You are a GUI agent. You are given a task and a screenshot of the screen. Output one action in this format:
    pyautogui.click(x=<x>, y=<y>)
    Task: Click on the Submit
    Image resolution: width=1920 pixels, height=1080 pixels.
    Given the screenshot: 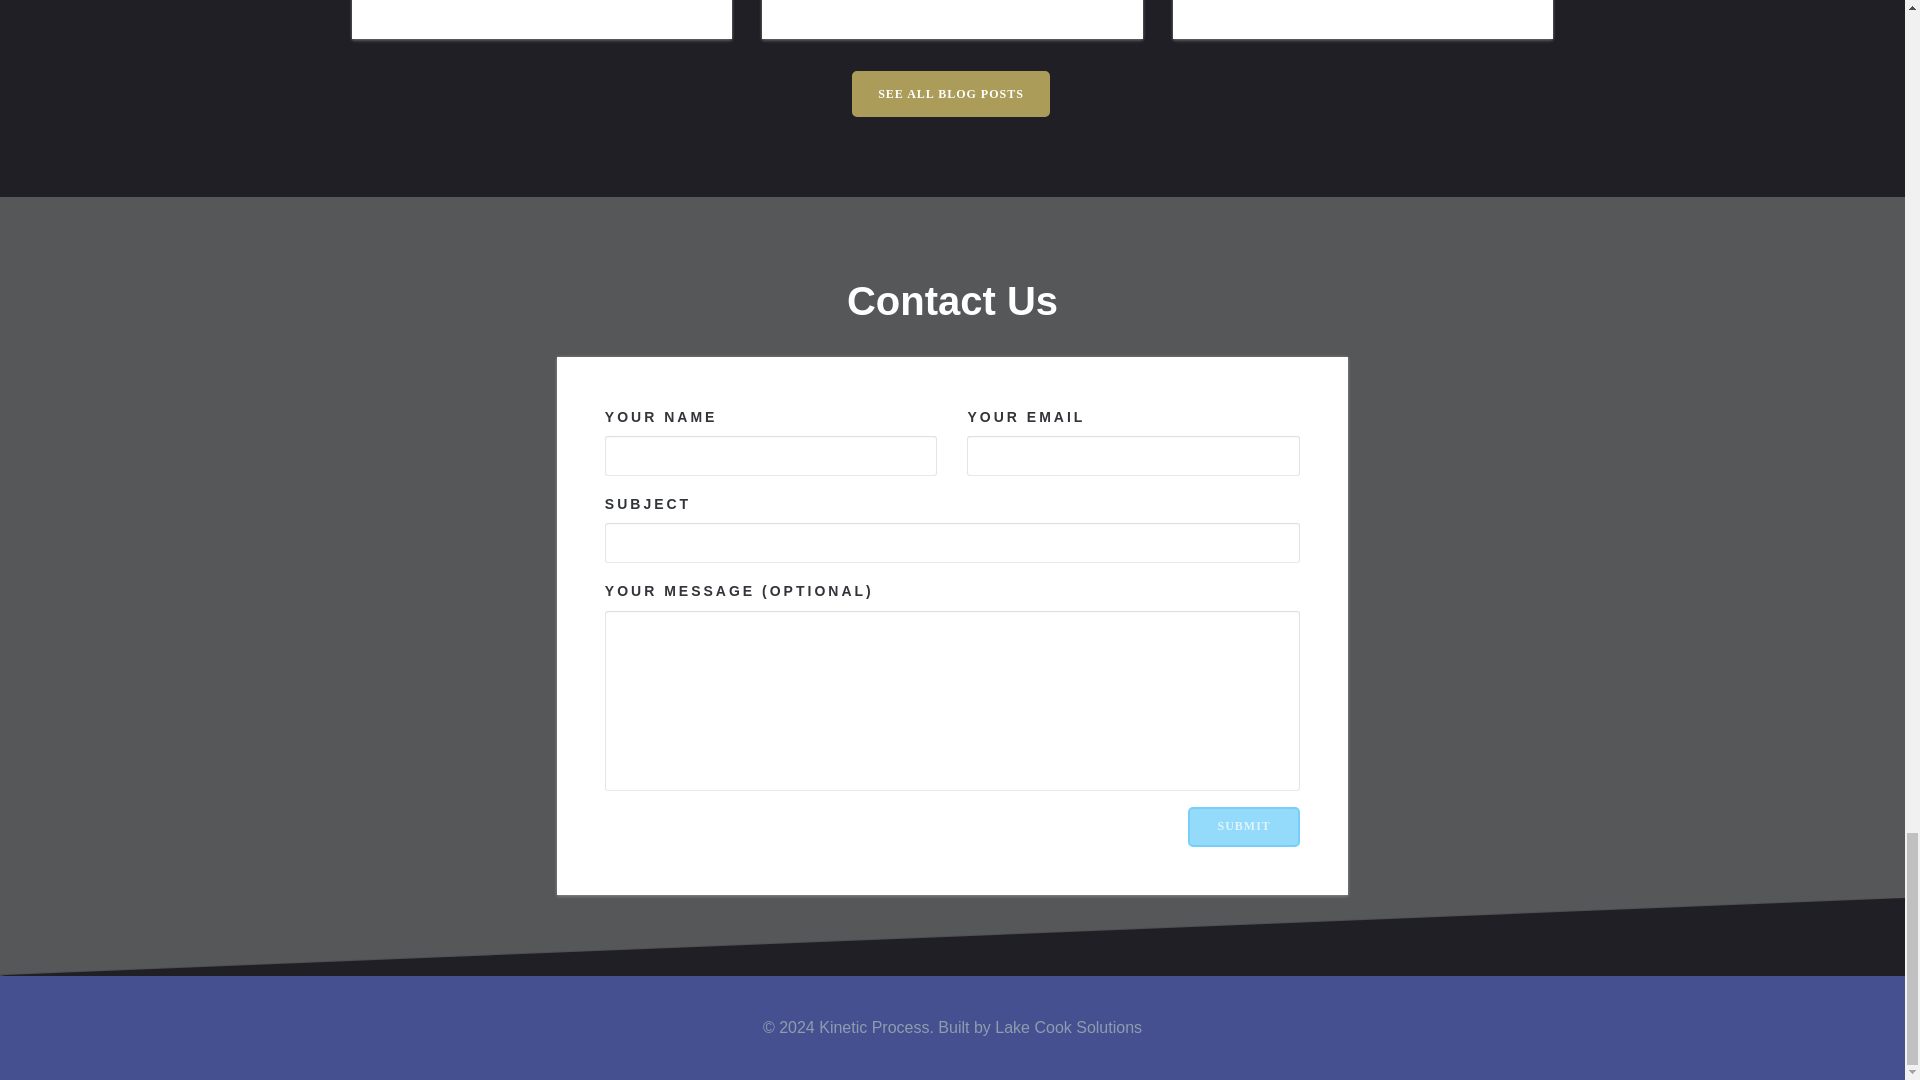 What is the action you would take?
    pyautogui.click(x=1244, y=826)
    